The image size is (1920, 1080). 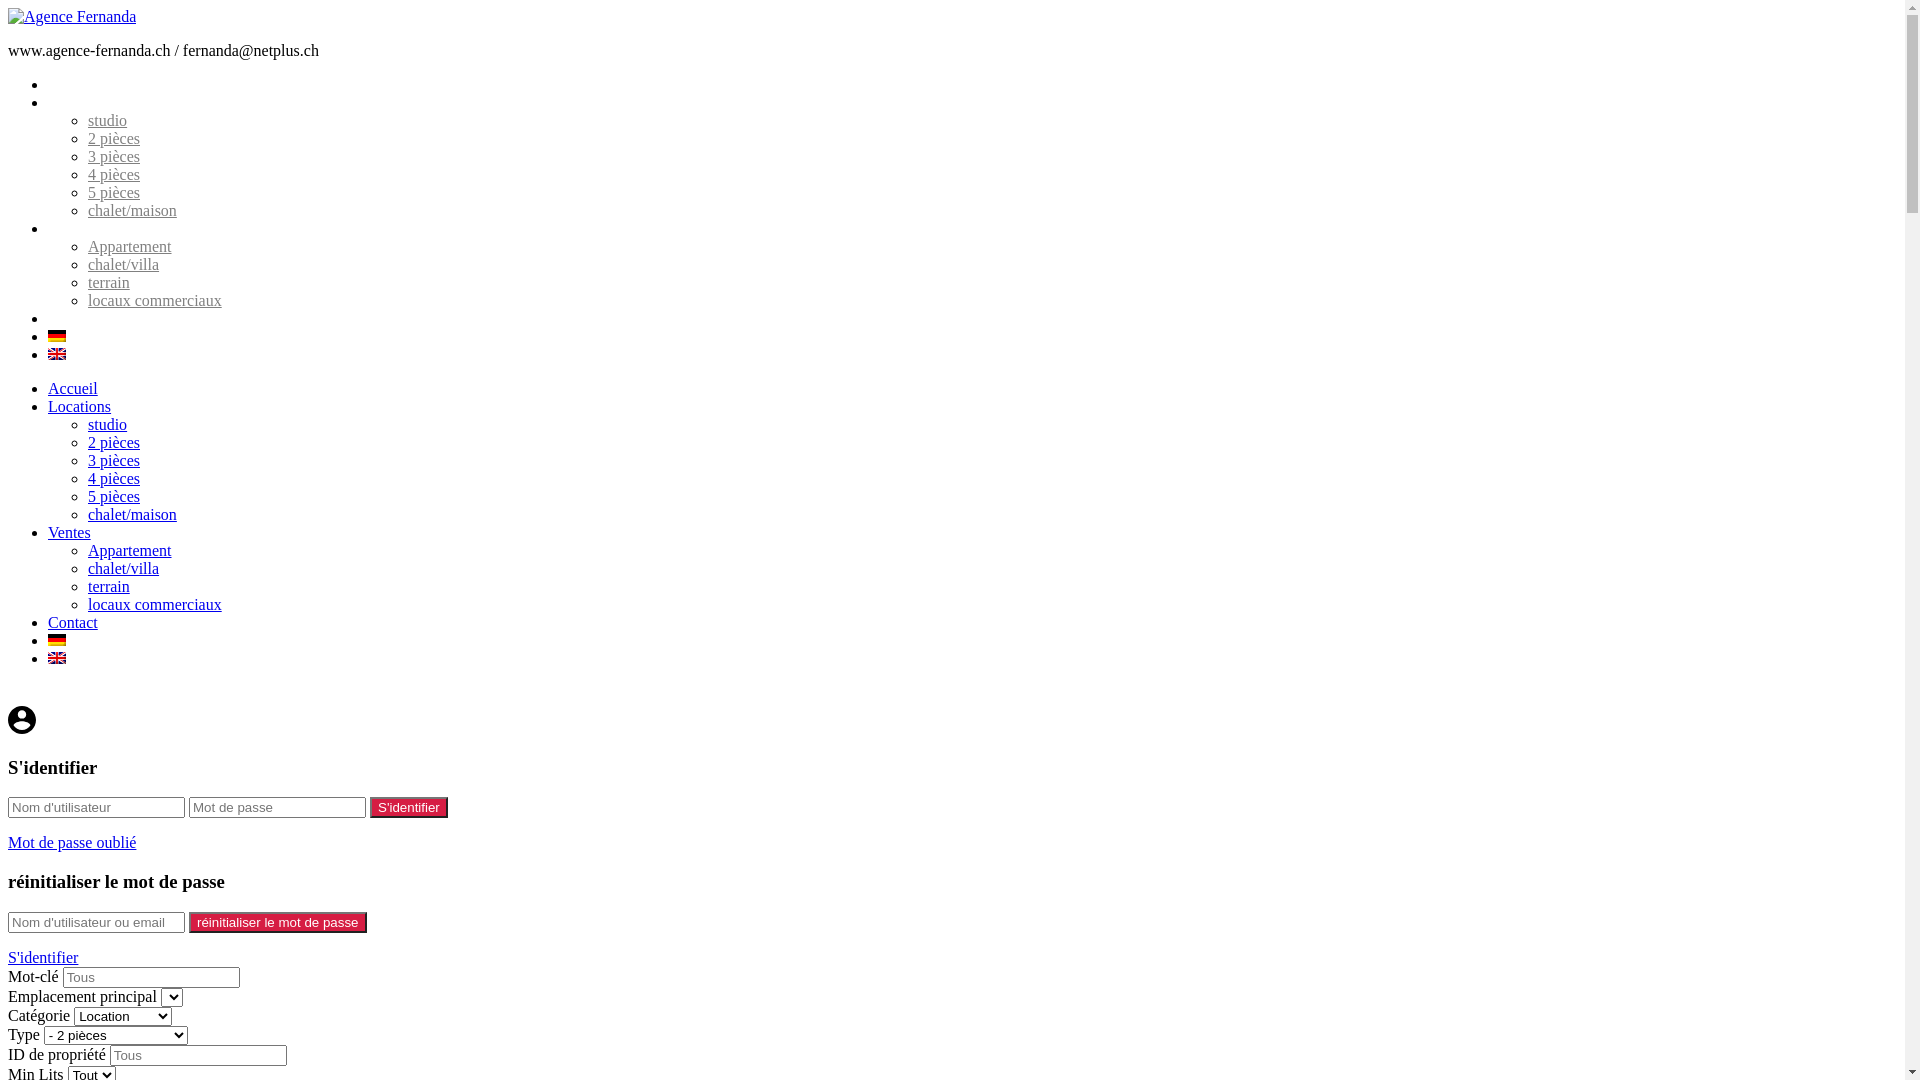 What do you see at coordinates (57, 354) in the screenshot?
I see `English` at bounding box center [57, 354].